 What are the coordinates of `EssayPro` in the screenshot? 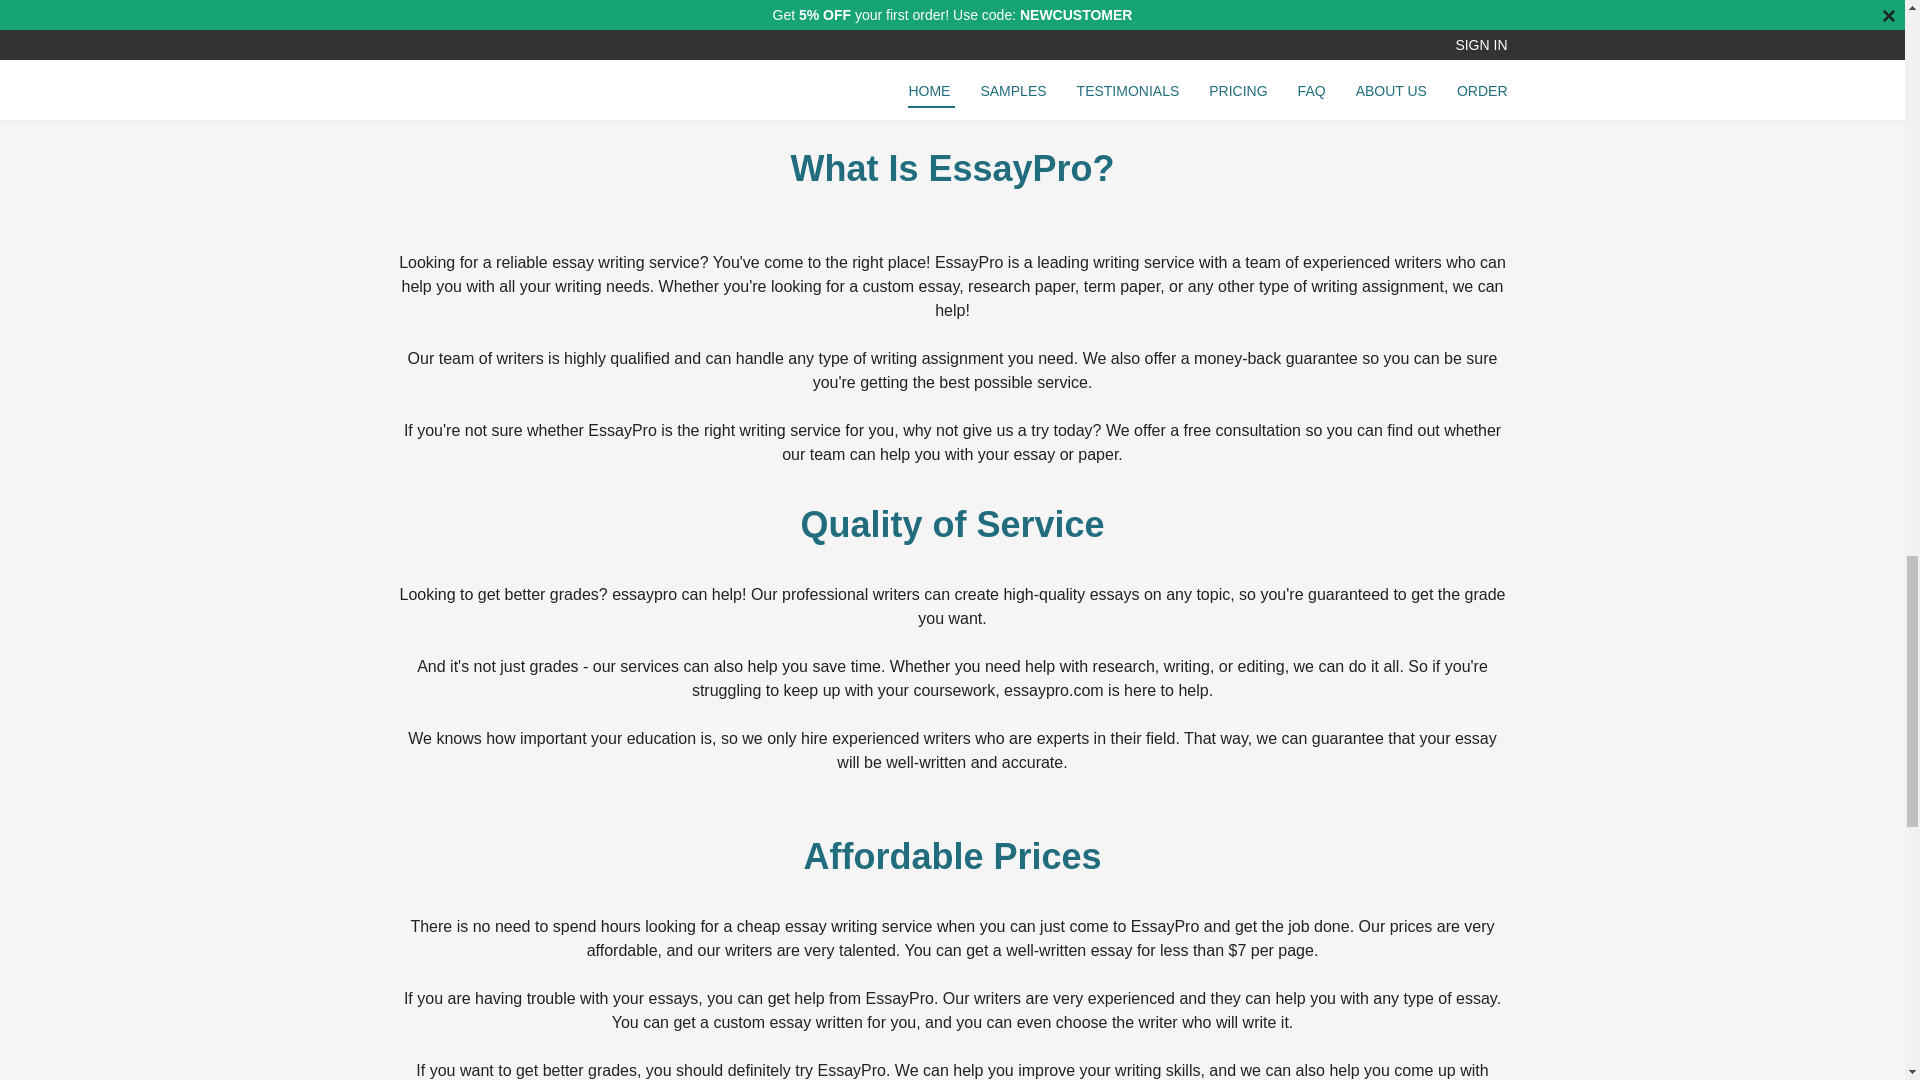 It's located at (1164, 926).